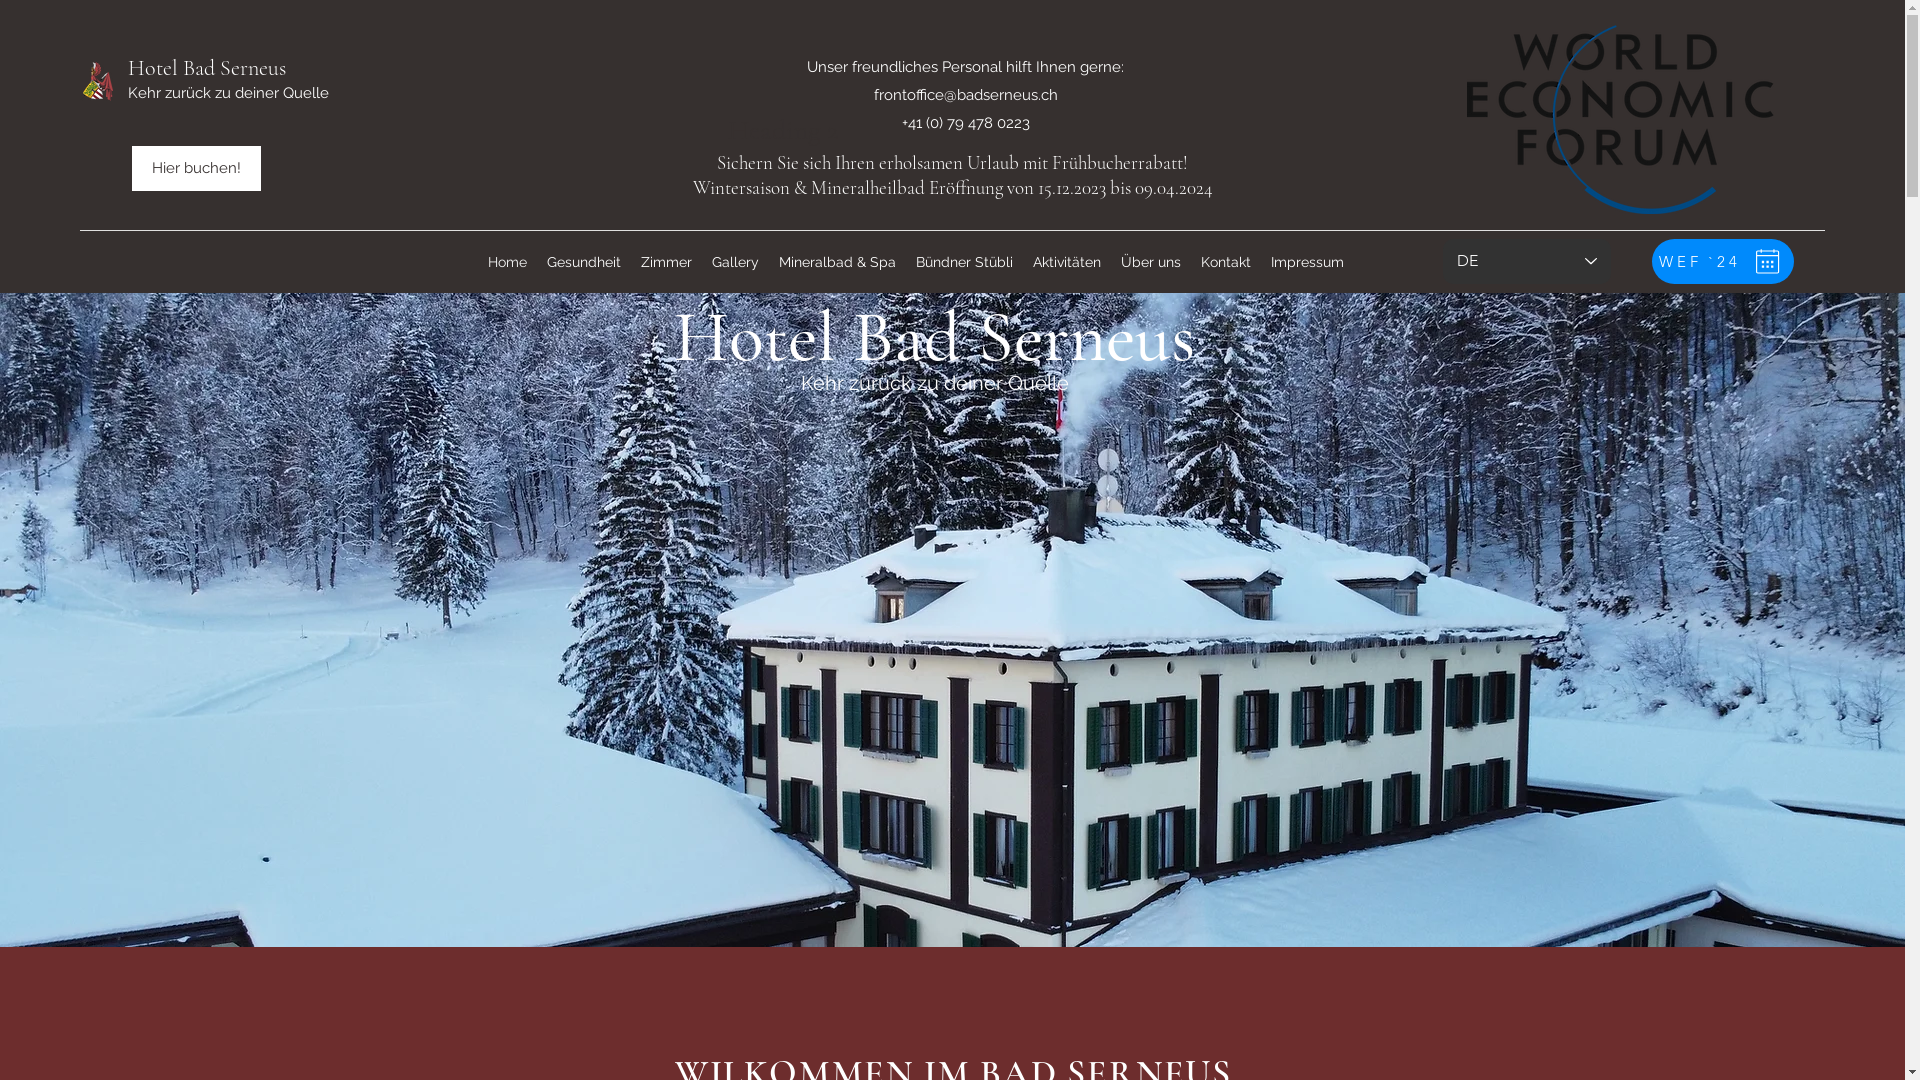 This screenshot has width=1920, height=1080. I want to click on Mineralbad & Spa, so click(836, 262).